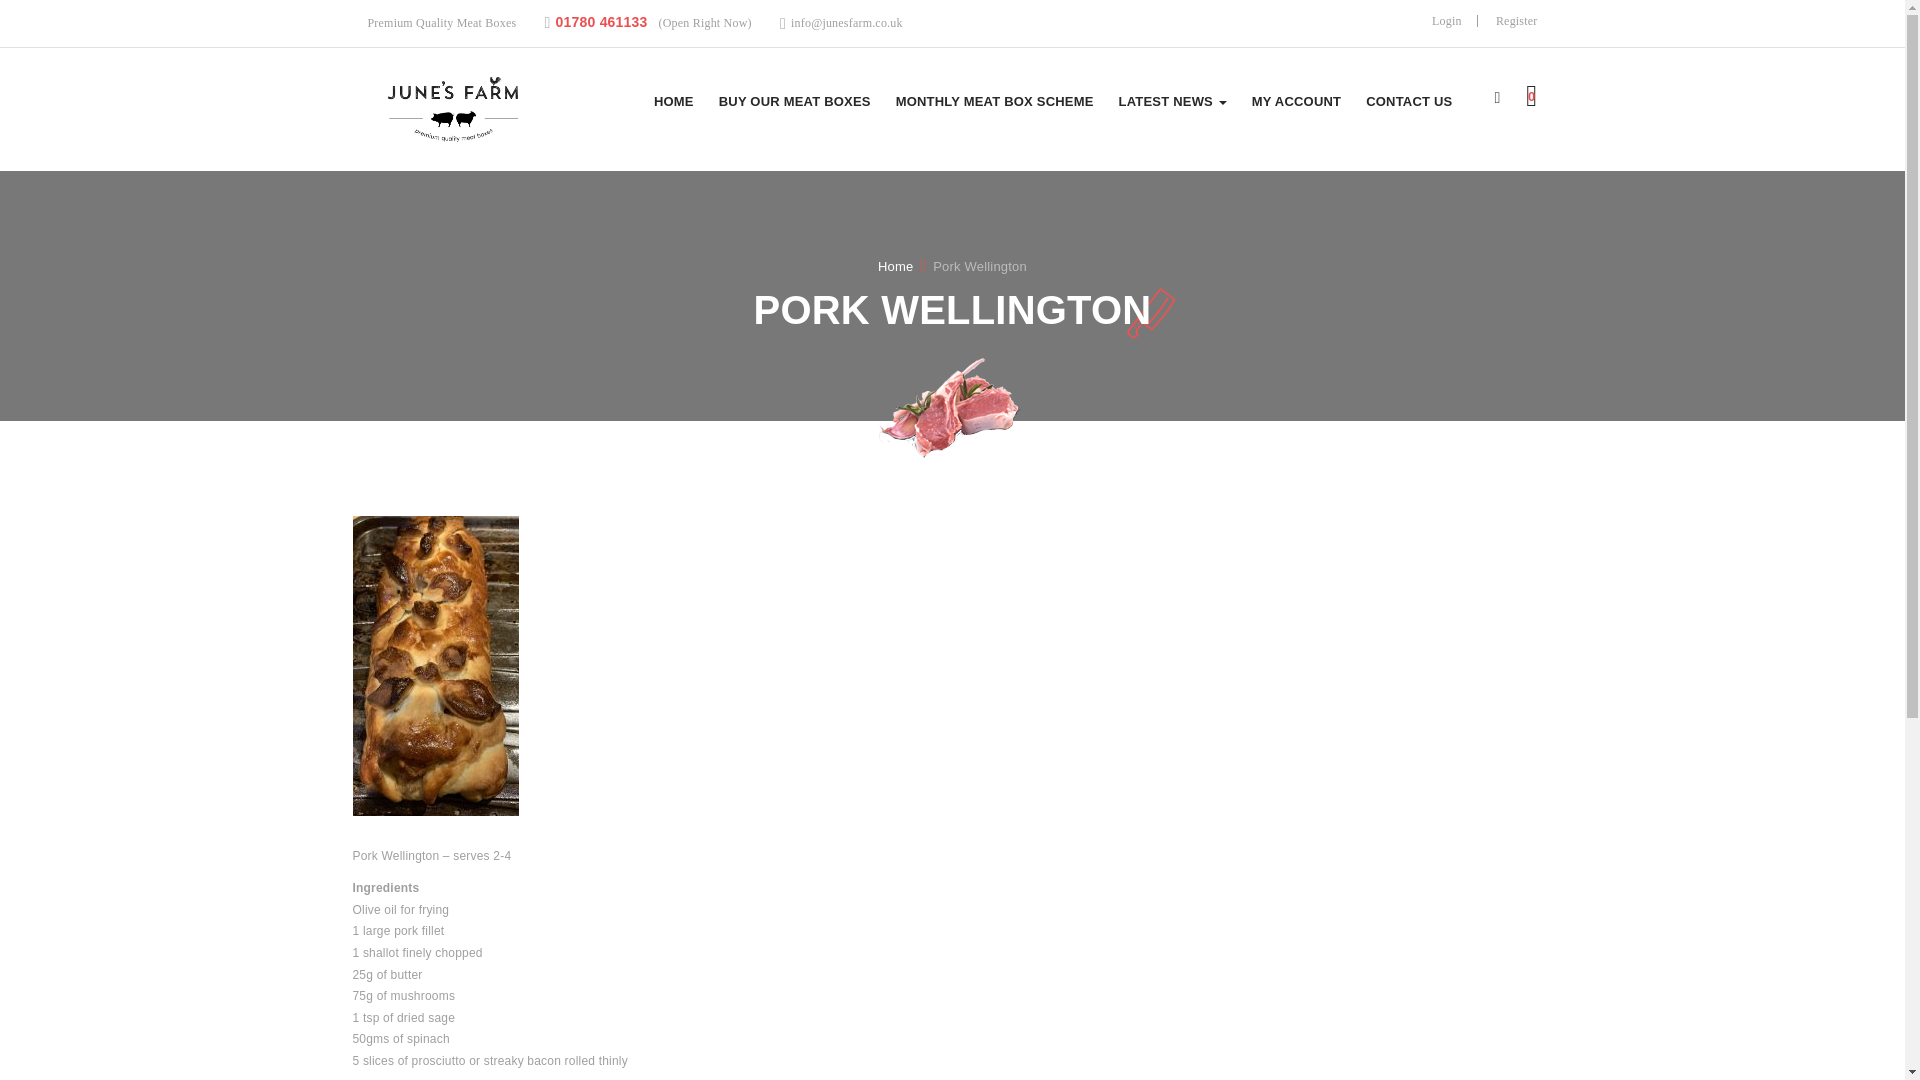 This screenshot has width=1920, height=1080. I want to click on BUY OUR MEAT BOXES, so click(794, 101).